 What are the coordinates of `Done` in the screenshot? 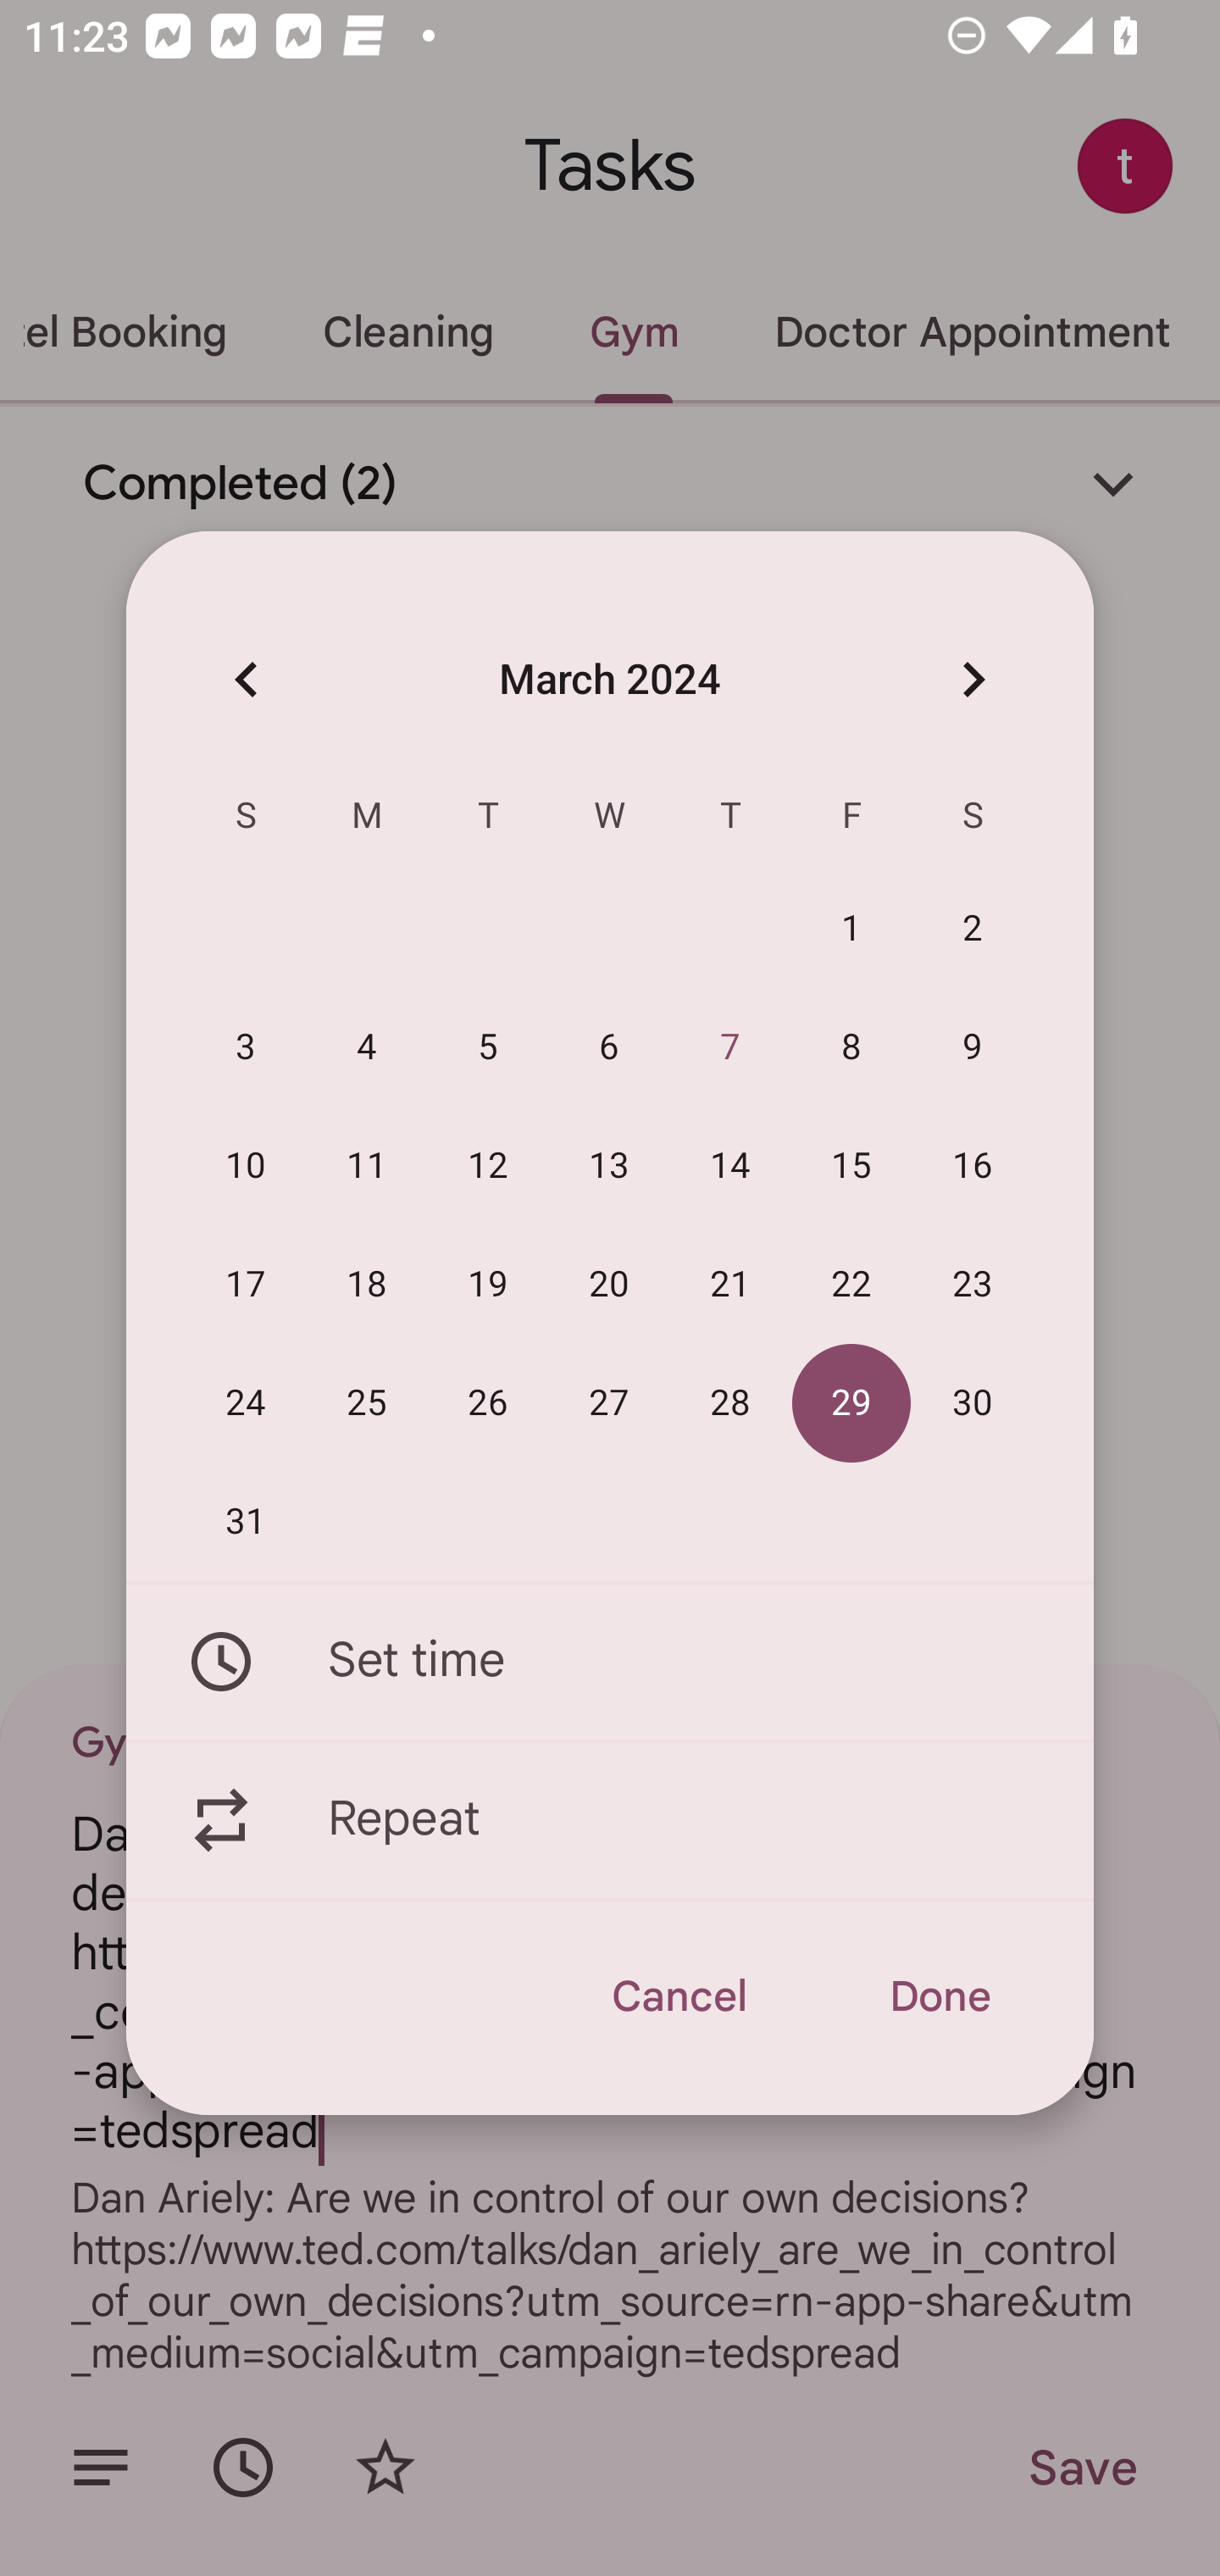 It's located at (939, 1996).